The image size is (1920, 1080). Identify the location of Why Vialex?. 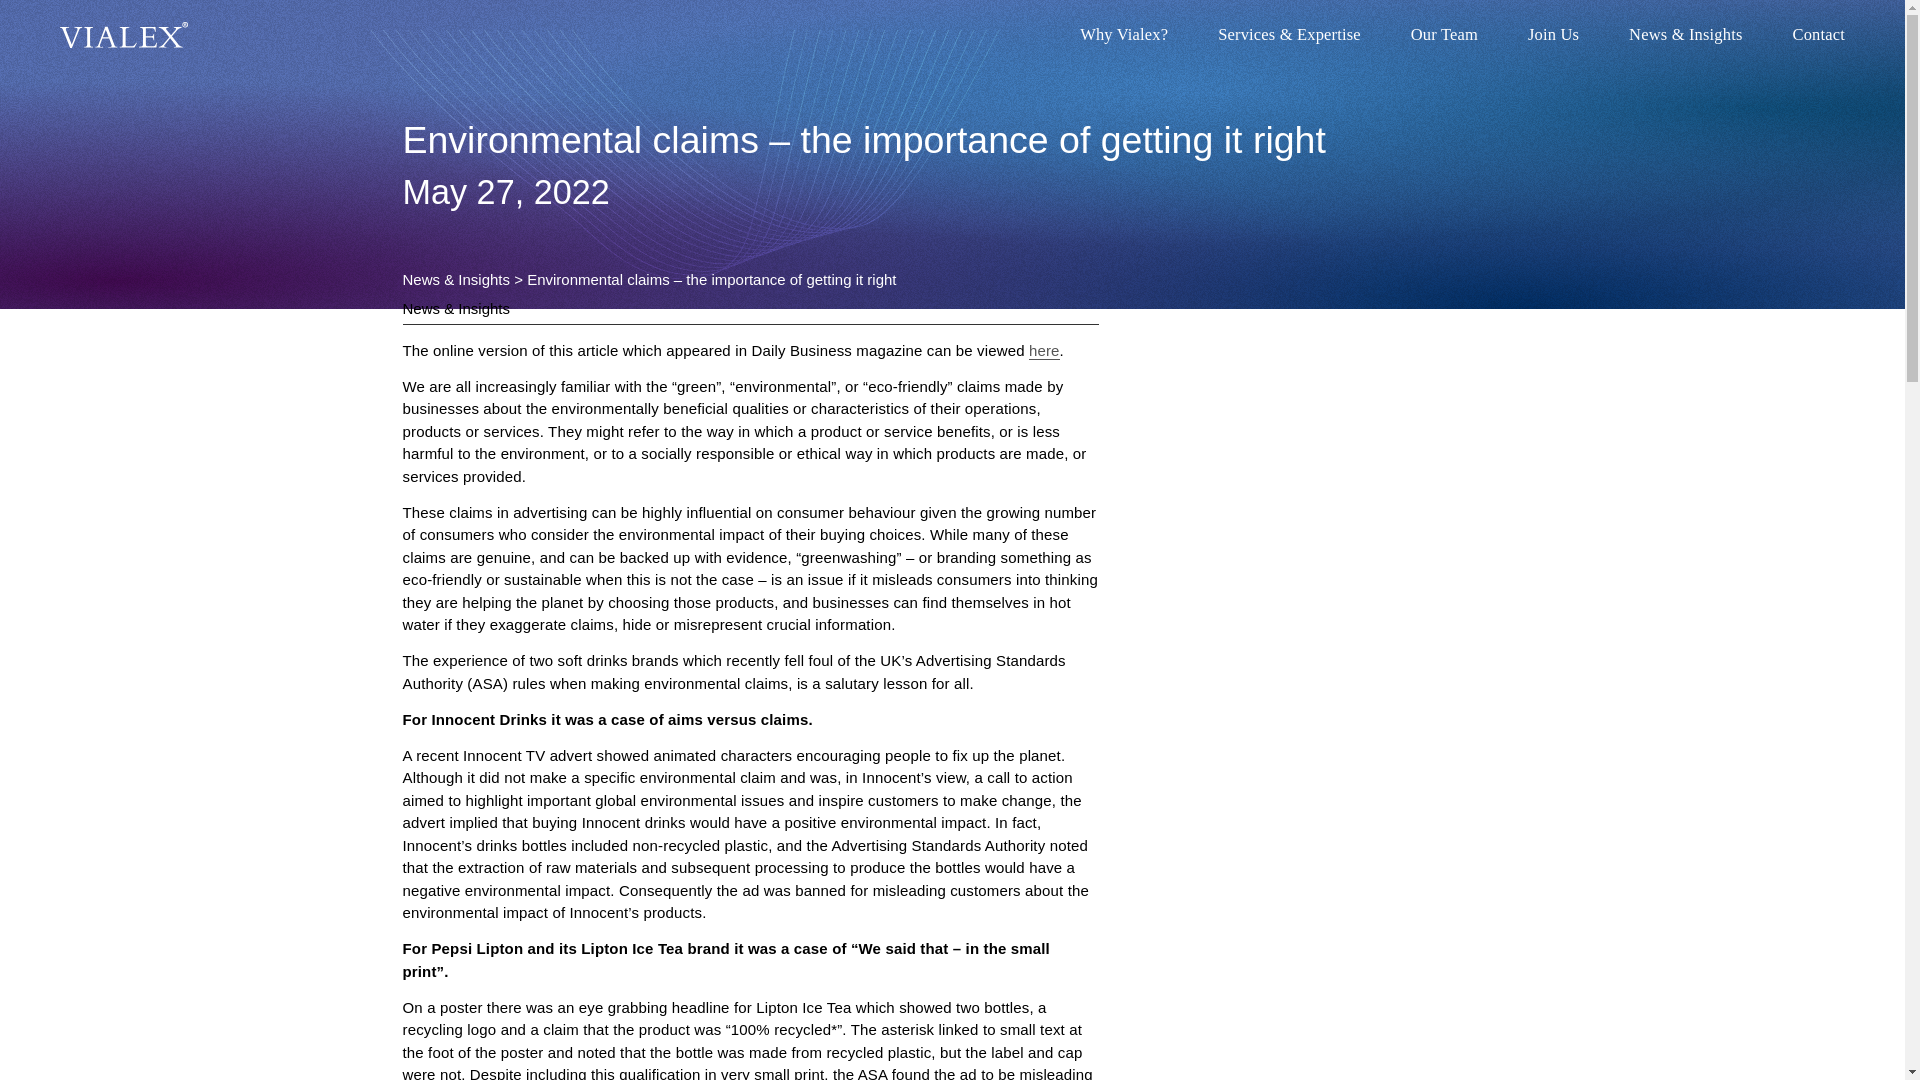
(1123, 35).